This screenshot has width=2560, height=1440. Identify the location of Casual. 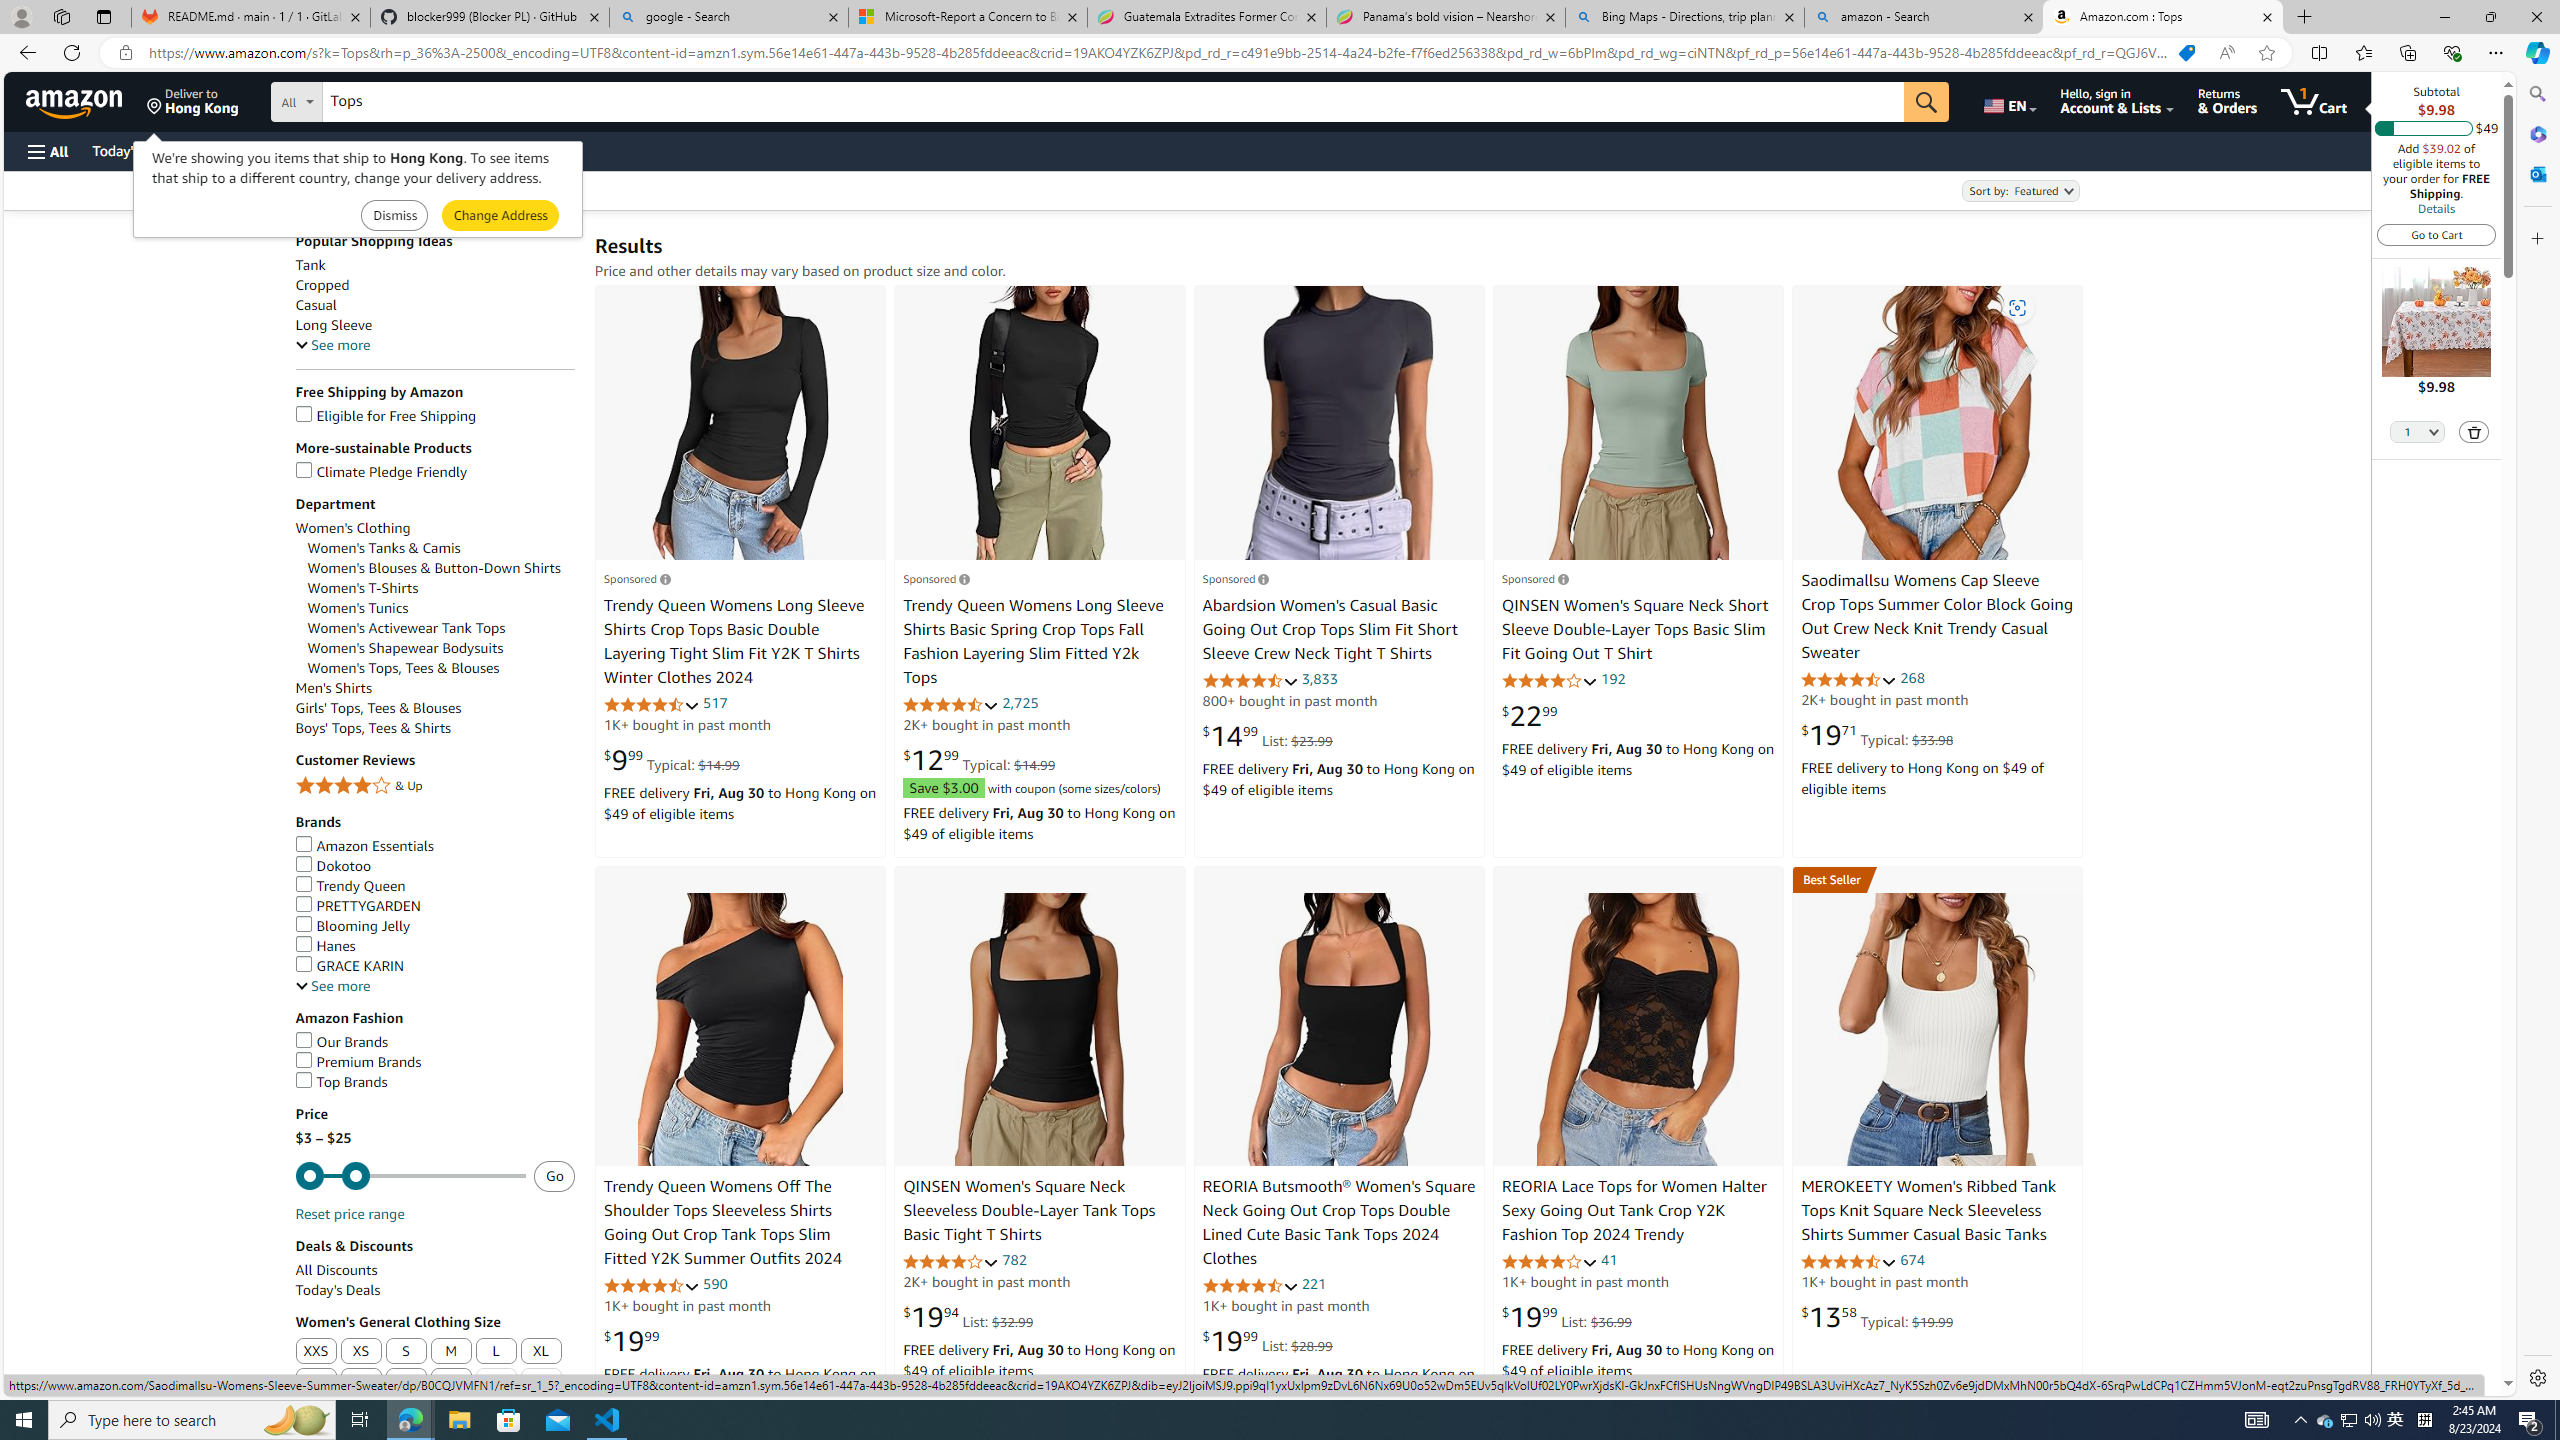
(316, 306).